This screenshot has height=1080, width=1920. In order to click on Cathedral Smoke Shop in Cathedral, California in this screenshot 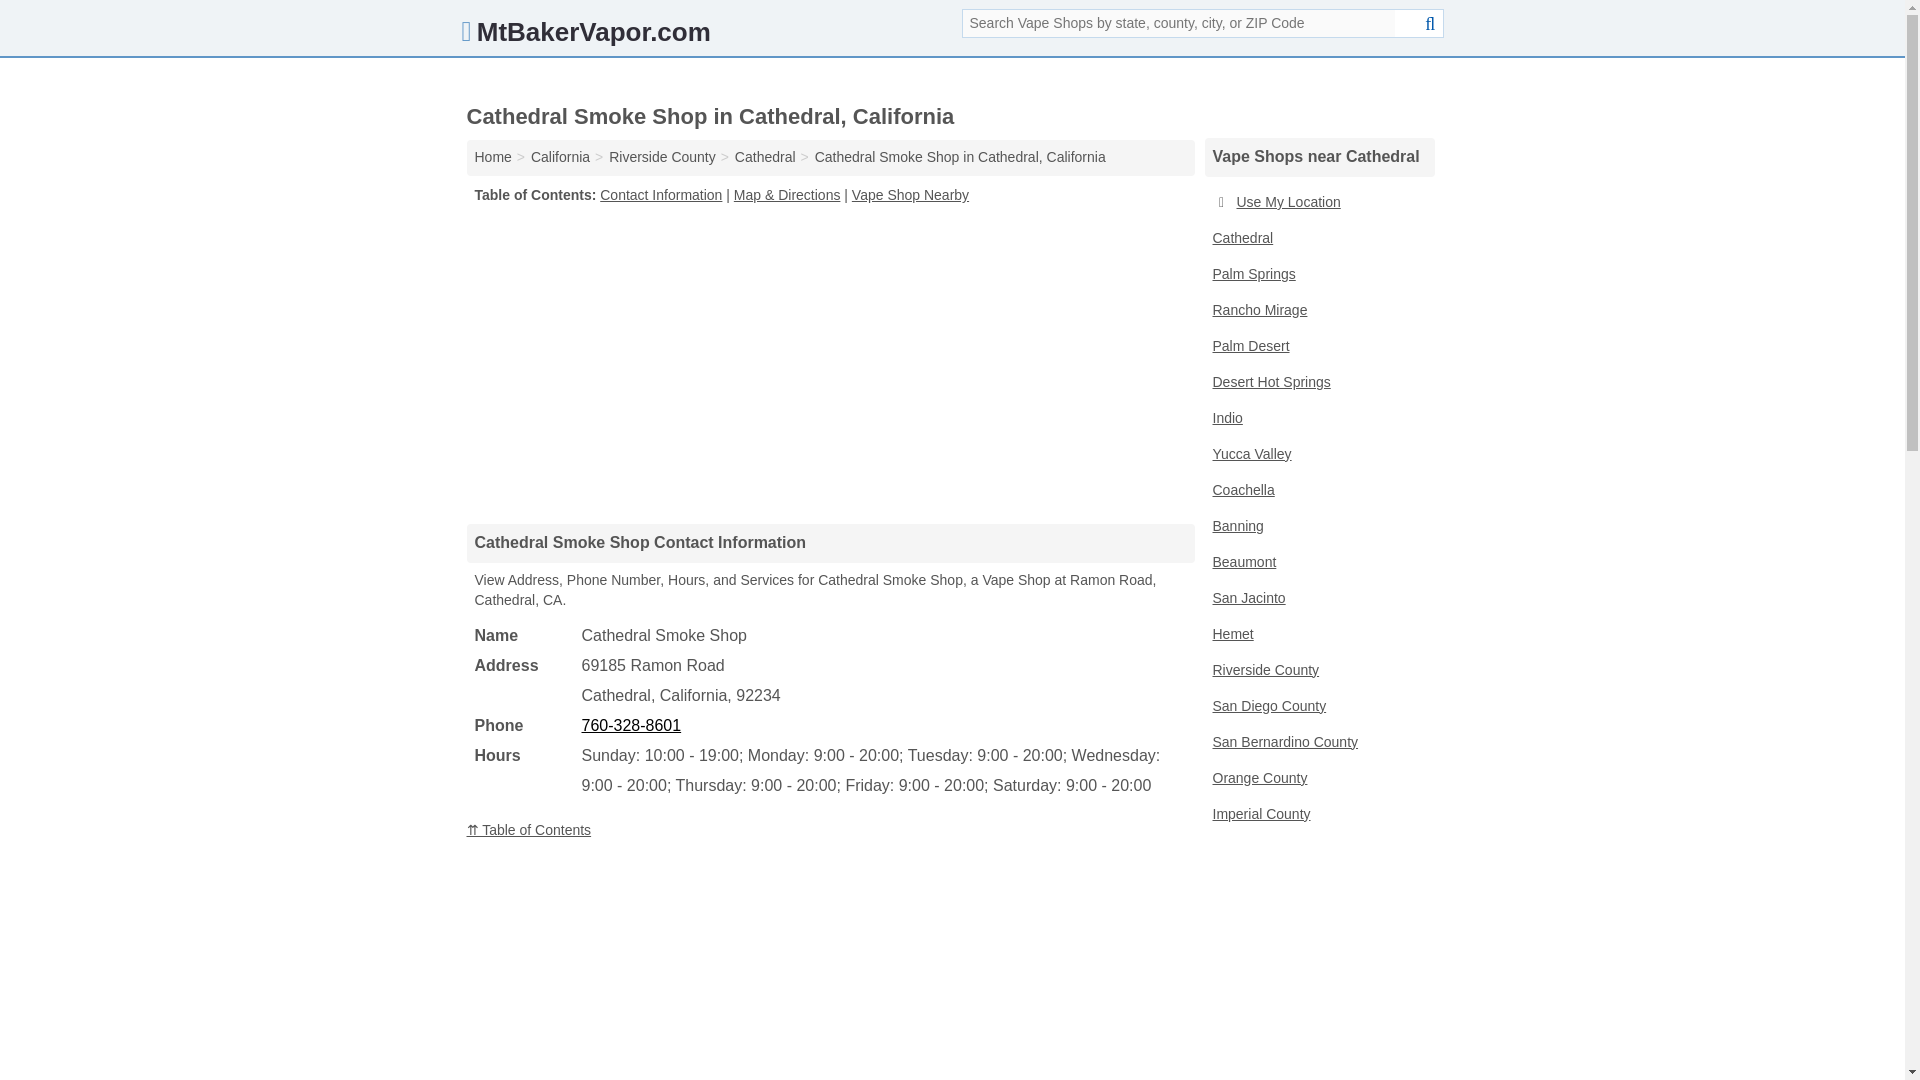, I will do `click(960, 157)`.